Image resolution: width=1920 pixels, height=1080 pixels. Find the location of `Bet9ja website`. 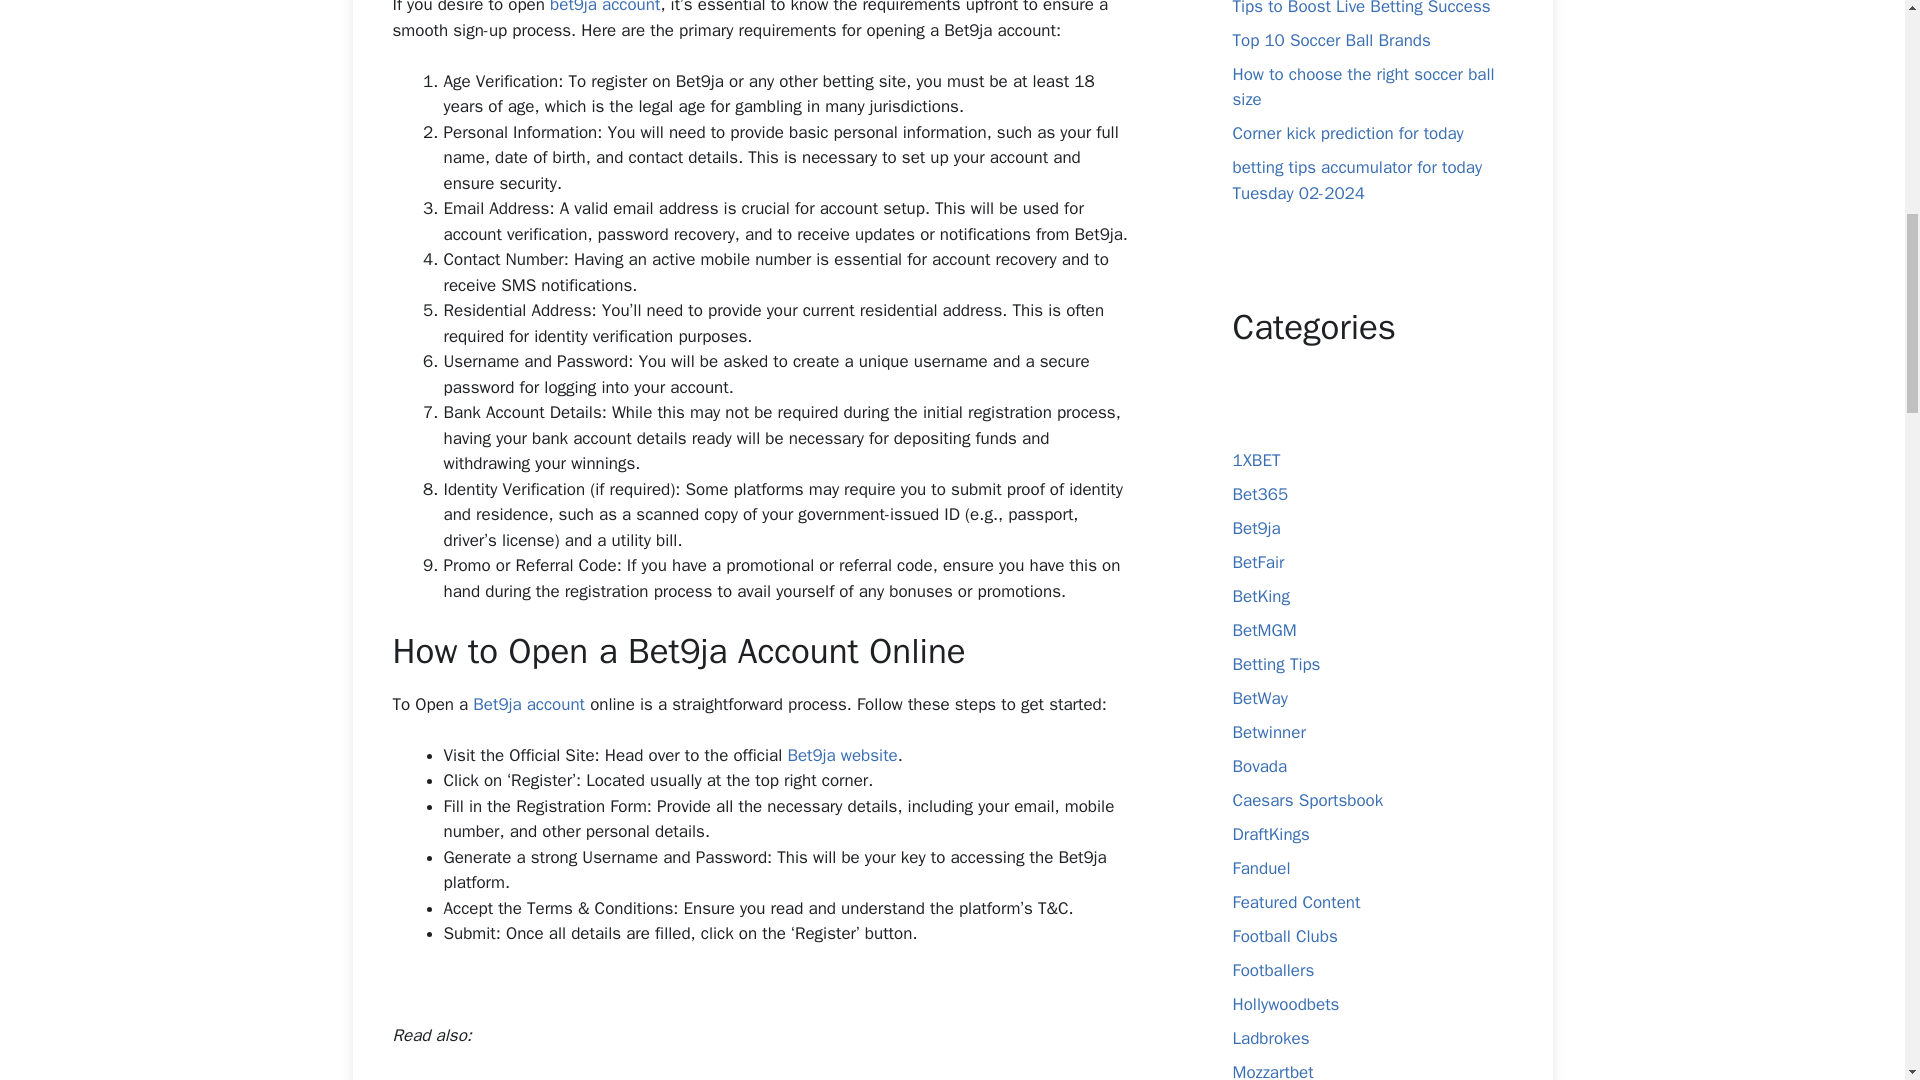

Bet9ja website is located at coordinates (842, 755).